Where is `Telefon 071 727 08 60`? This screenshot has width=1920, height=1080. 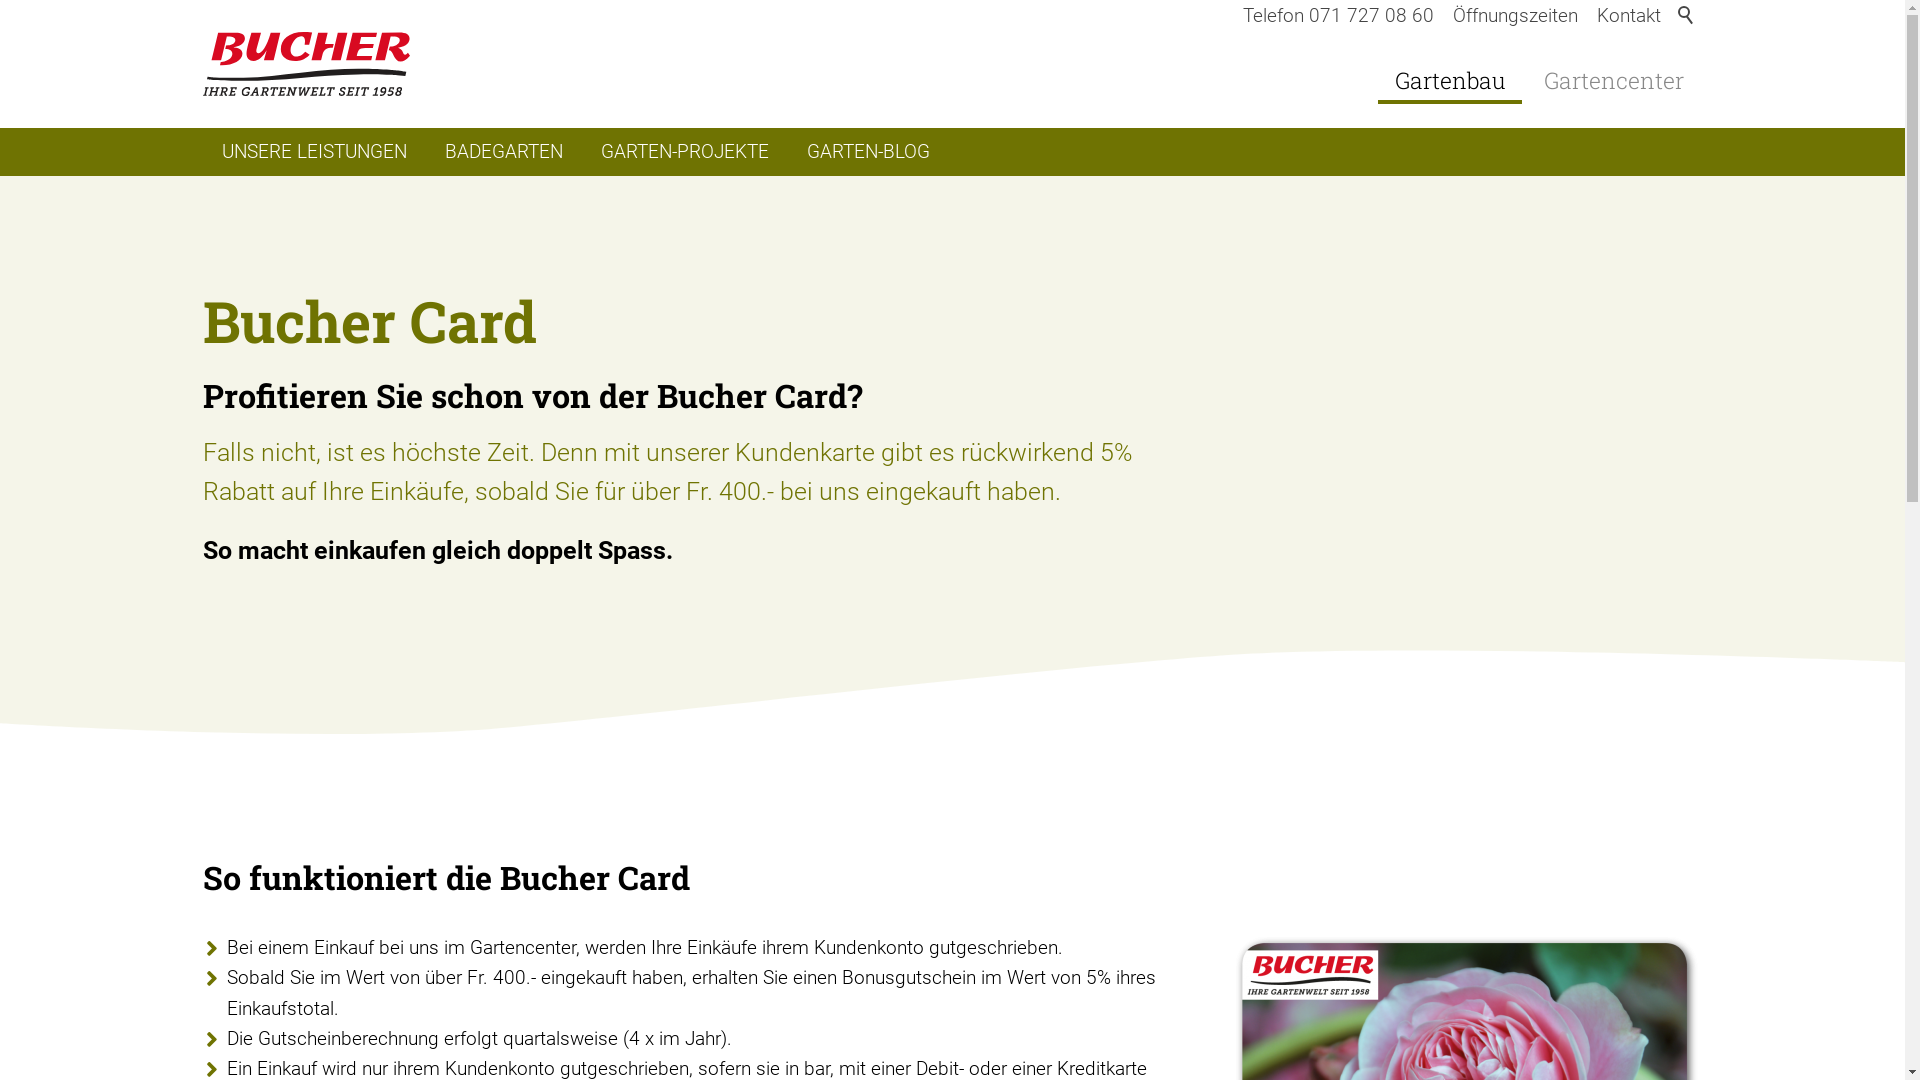
Telefon 071 727 08 60 is located at coordinates (1338, 16).